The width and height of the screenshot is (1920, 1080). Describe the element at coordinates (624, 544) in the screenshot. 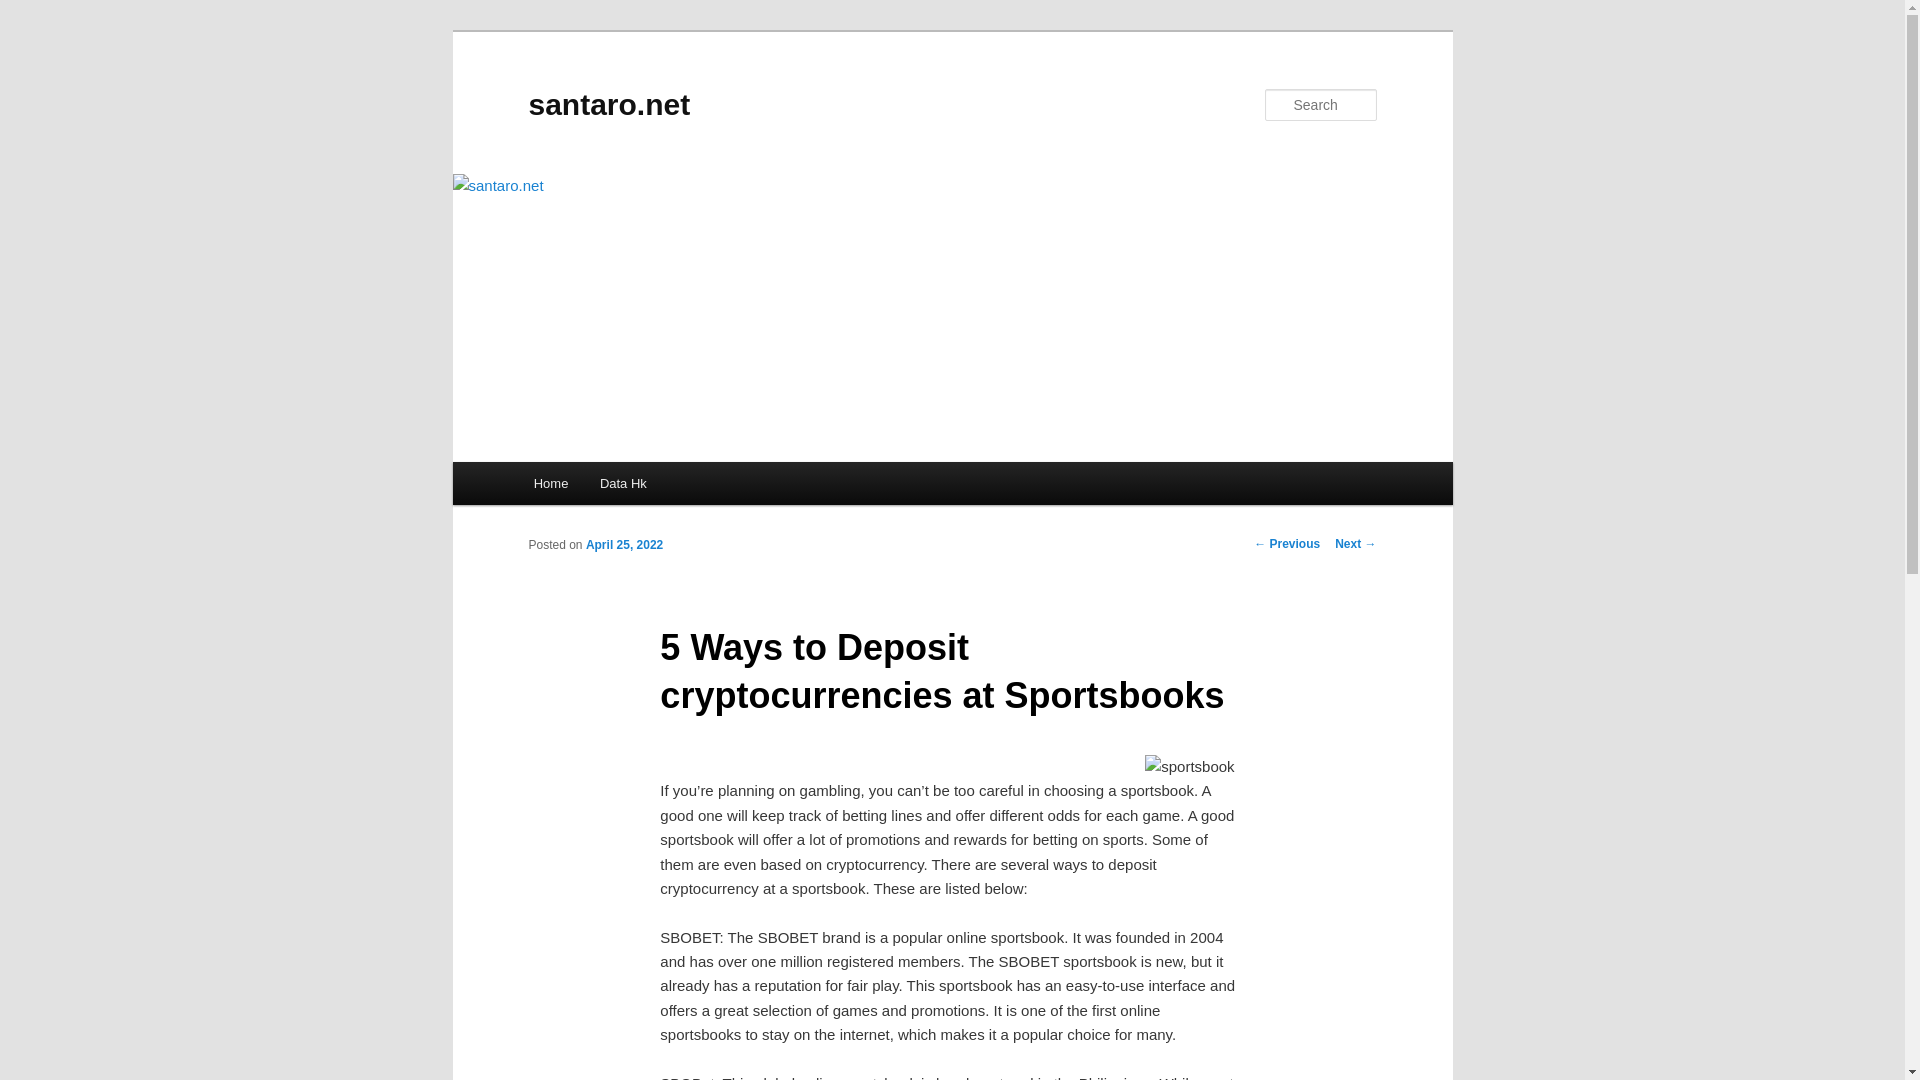

I see `3:18 am` at that location.